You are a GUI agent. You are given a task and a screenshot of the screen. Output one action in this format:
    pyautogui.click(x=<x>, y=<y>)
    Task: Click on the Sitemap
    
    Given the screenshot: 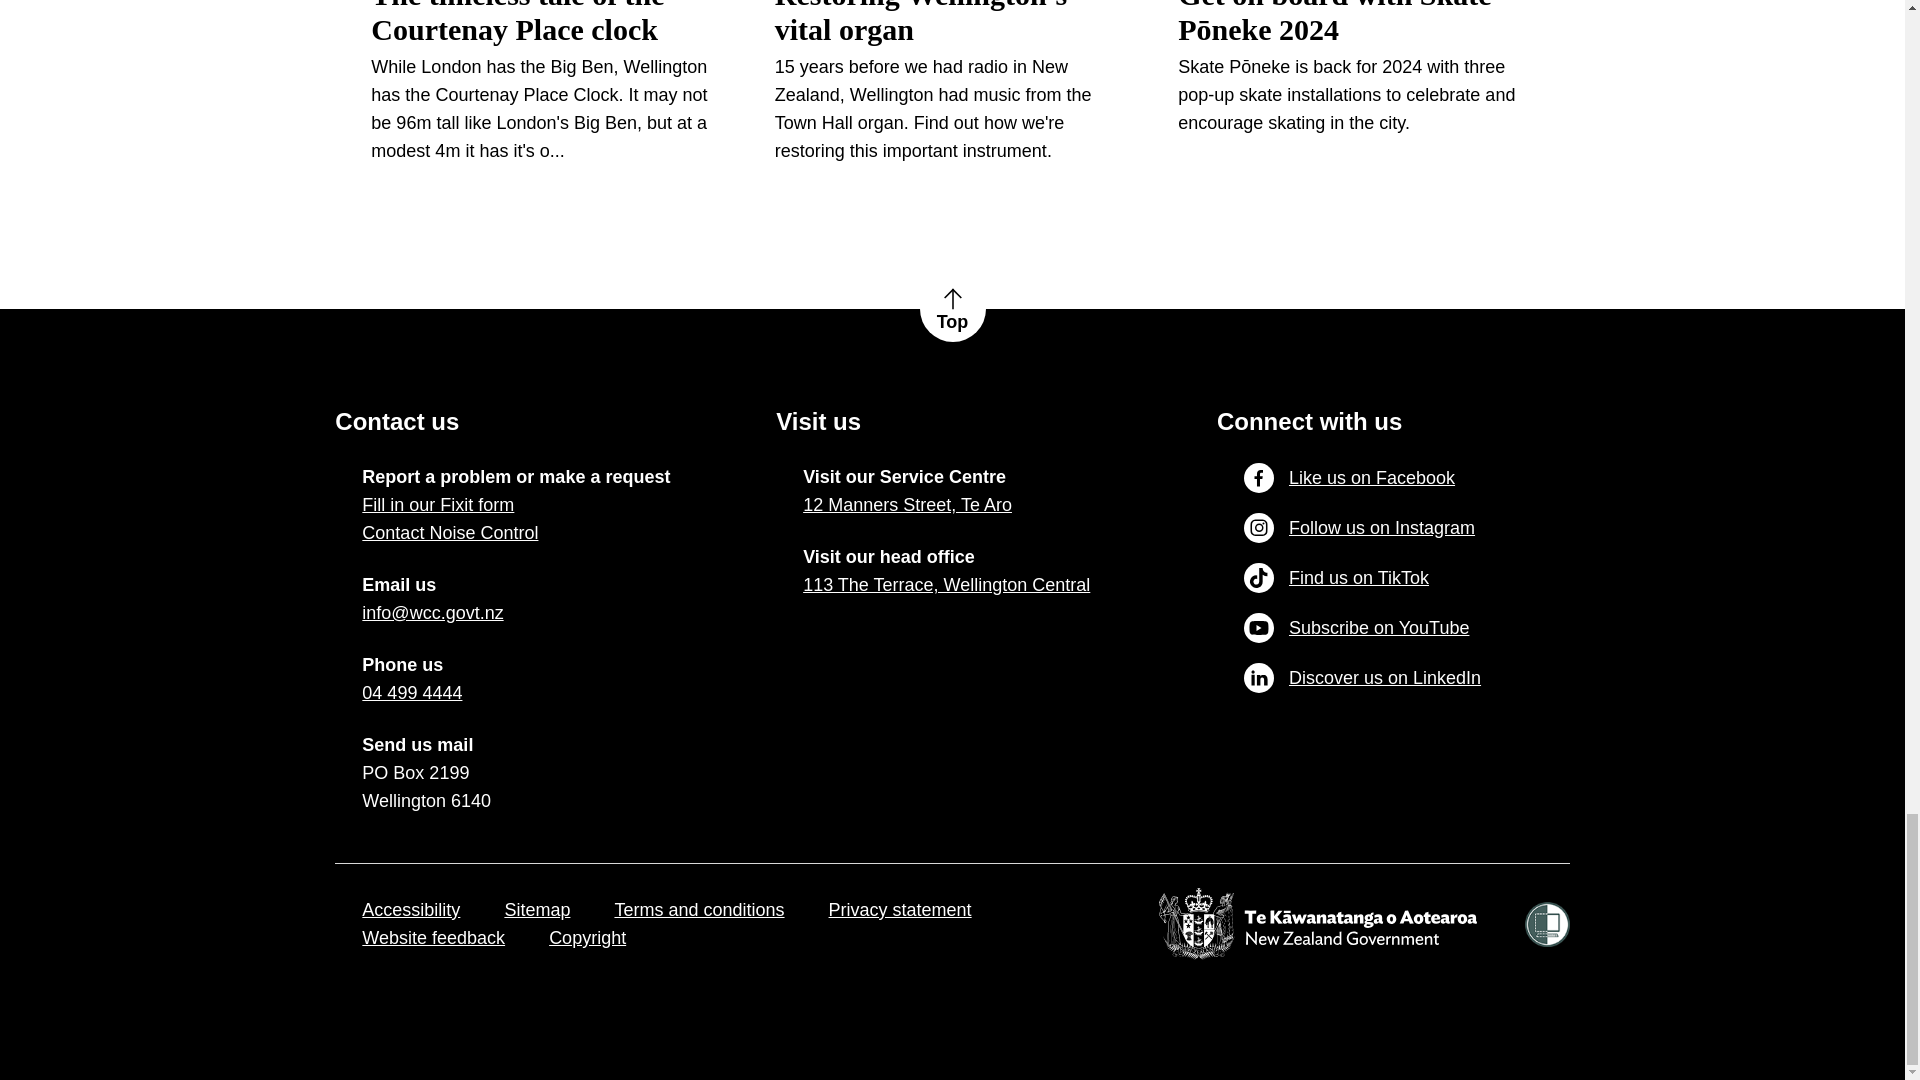 What is the action you would take?
    pyautogui.click(x=536, y=910)
    